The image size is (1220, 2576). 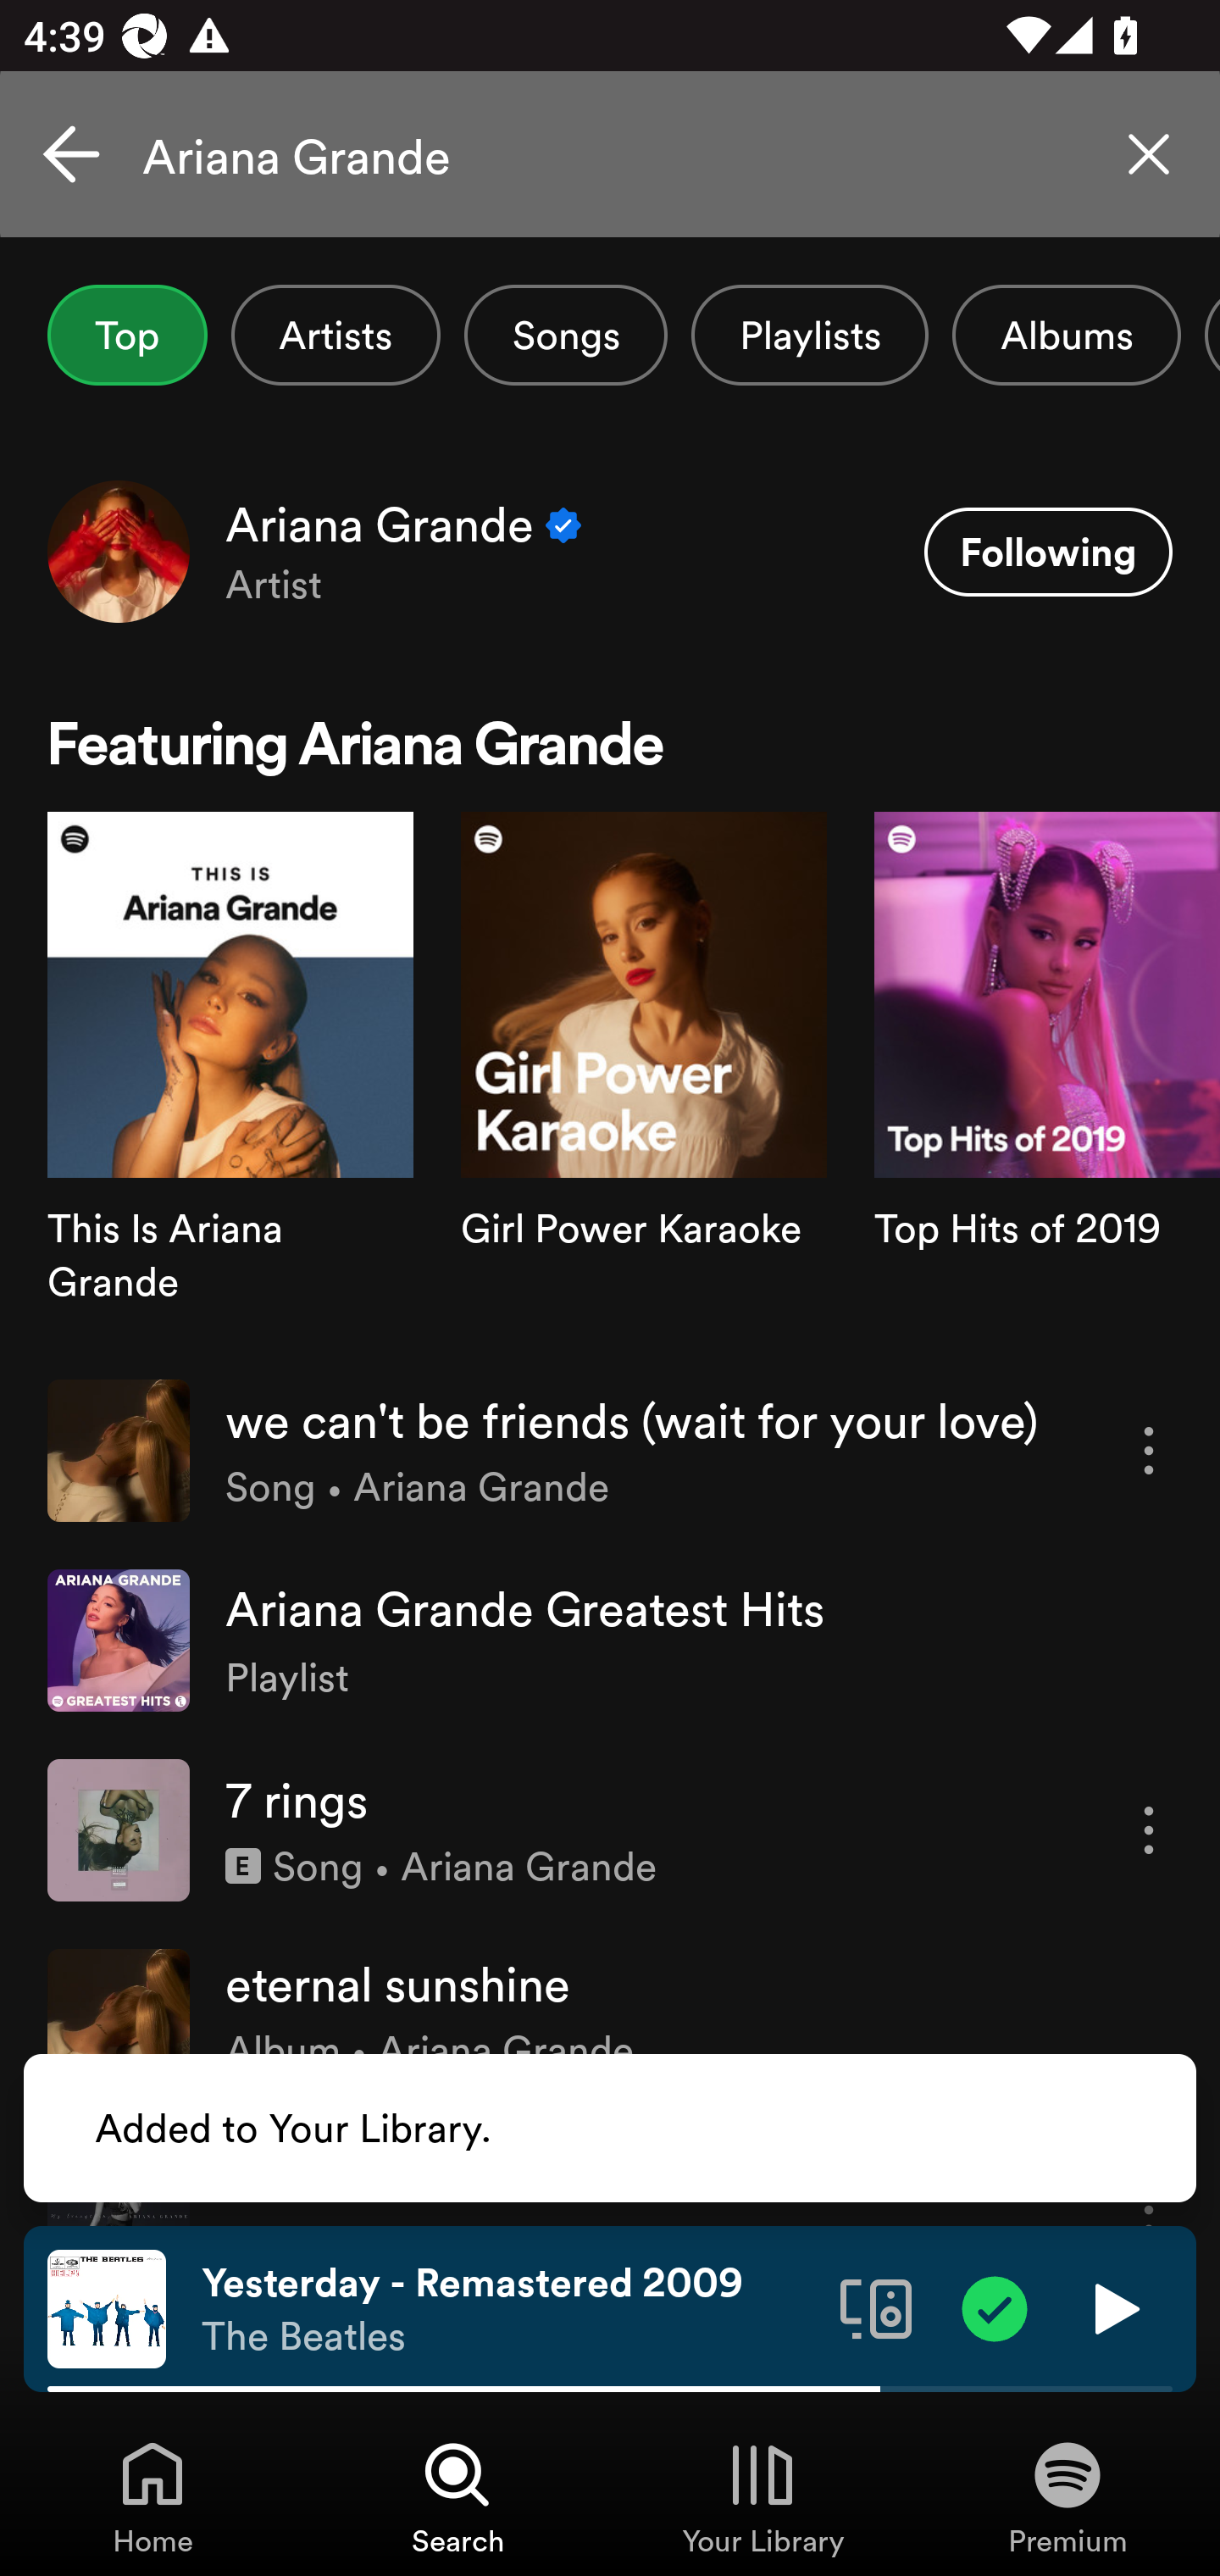 I want to click on Following Unfollow, so click(x=1048, y=552).